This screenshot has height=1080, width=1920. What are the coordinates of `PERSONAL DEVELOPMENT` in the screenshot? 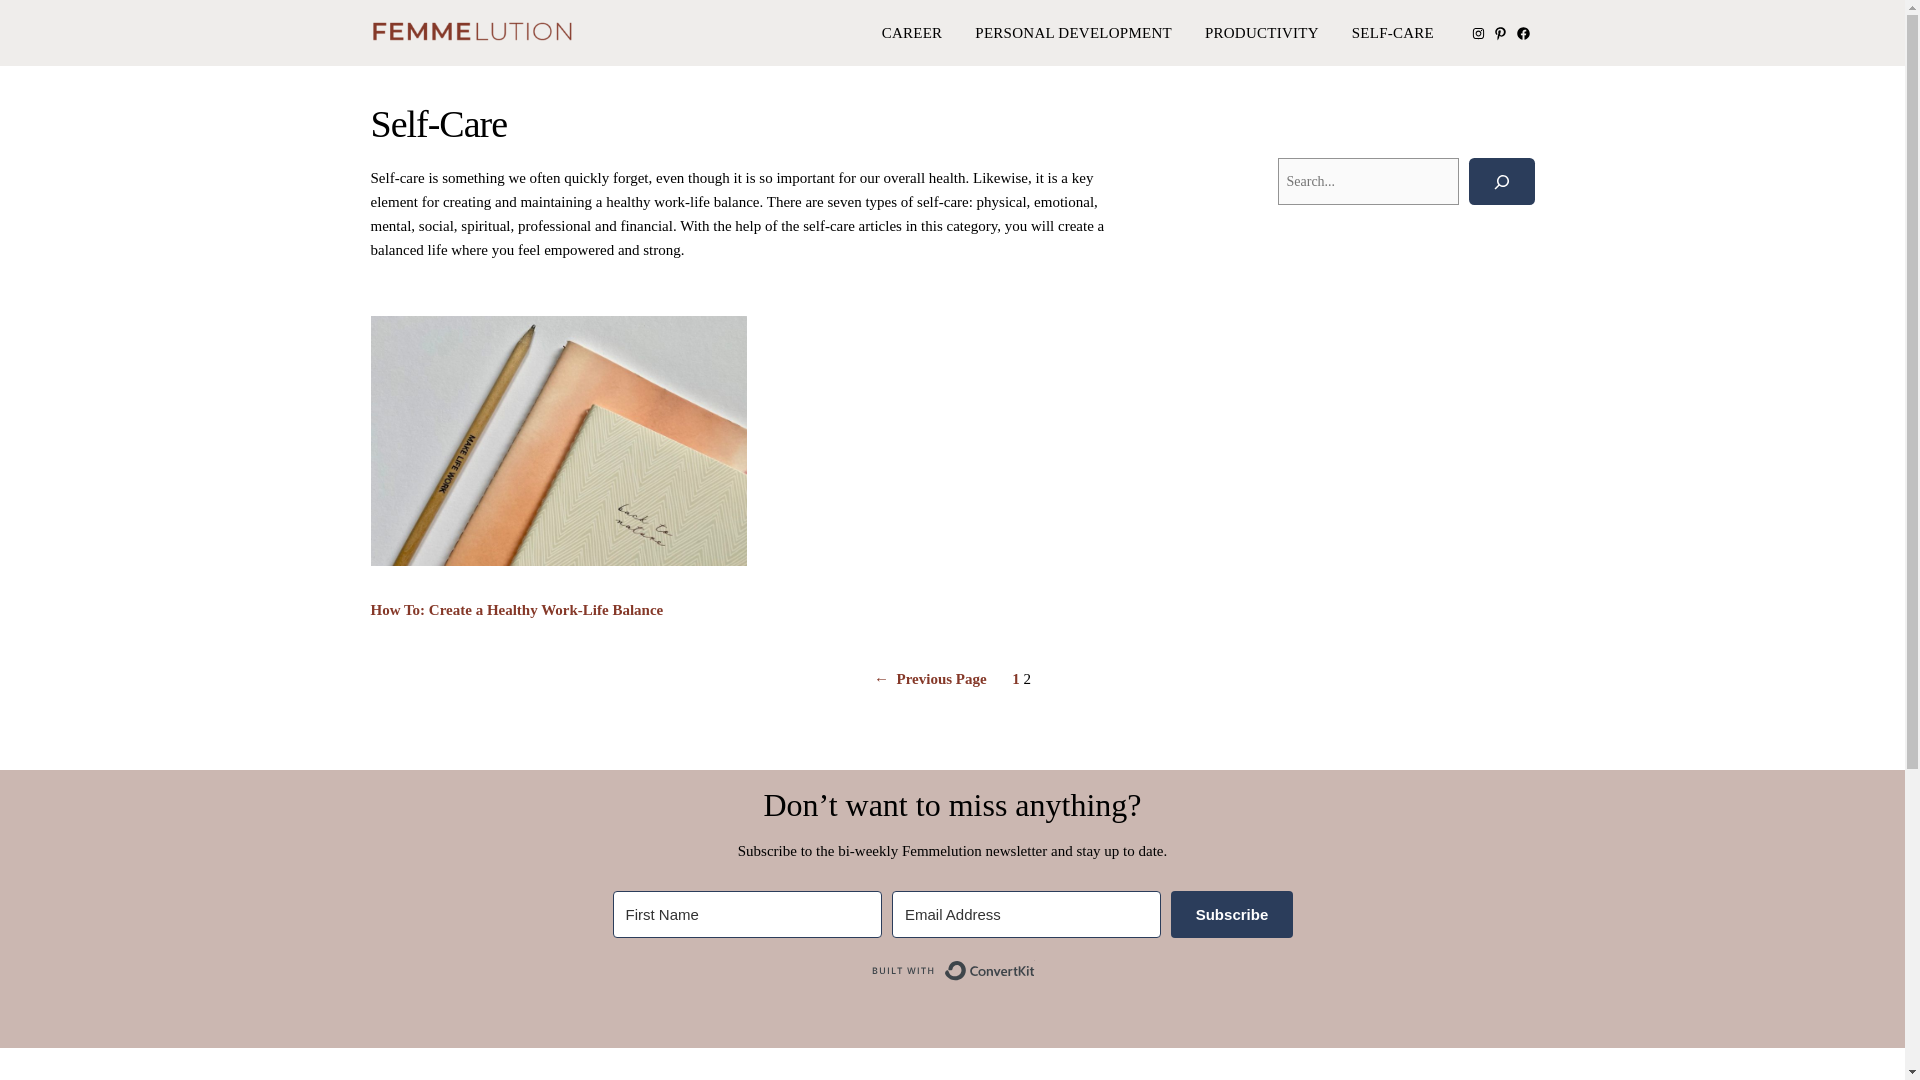 It's located at (1073, 33).